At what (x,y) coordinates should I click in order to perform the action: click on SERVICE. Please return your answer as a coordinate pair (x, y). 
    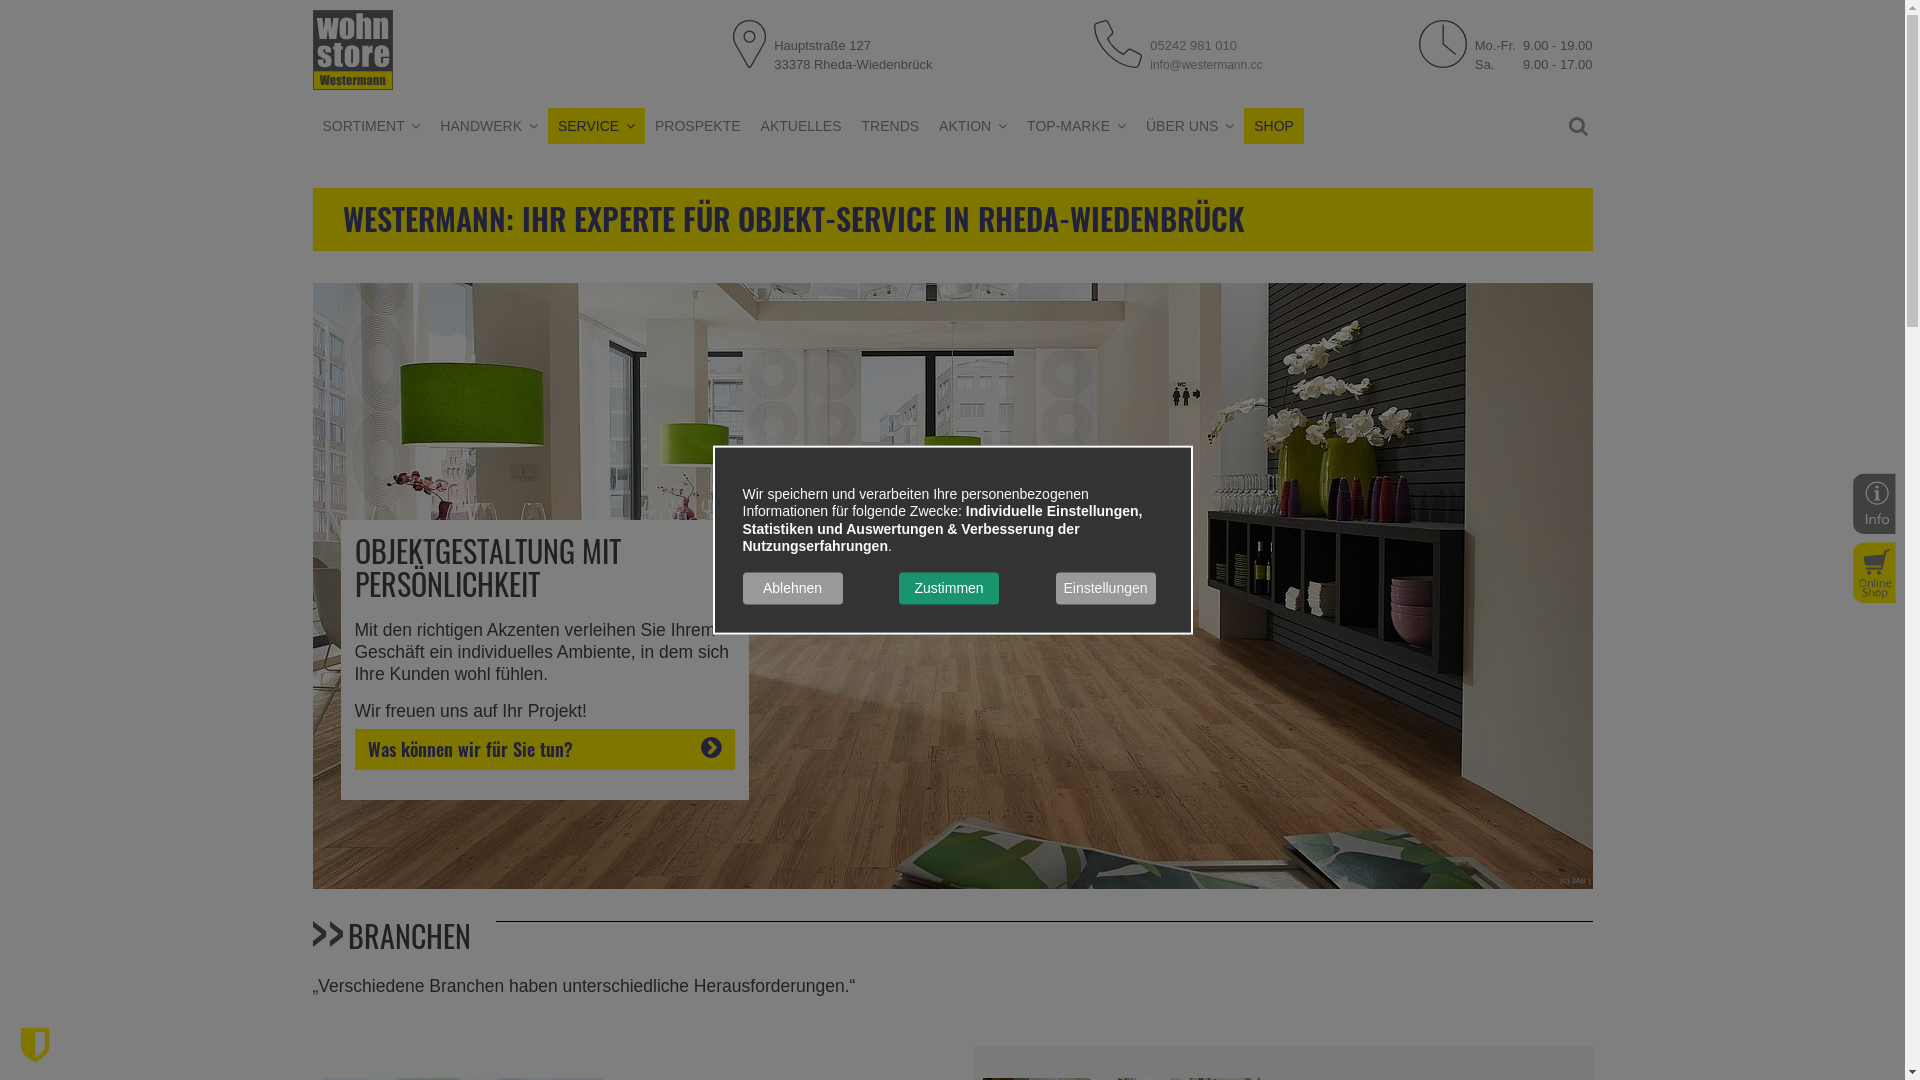
    Looking at the image, I should click on (596, 126).